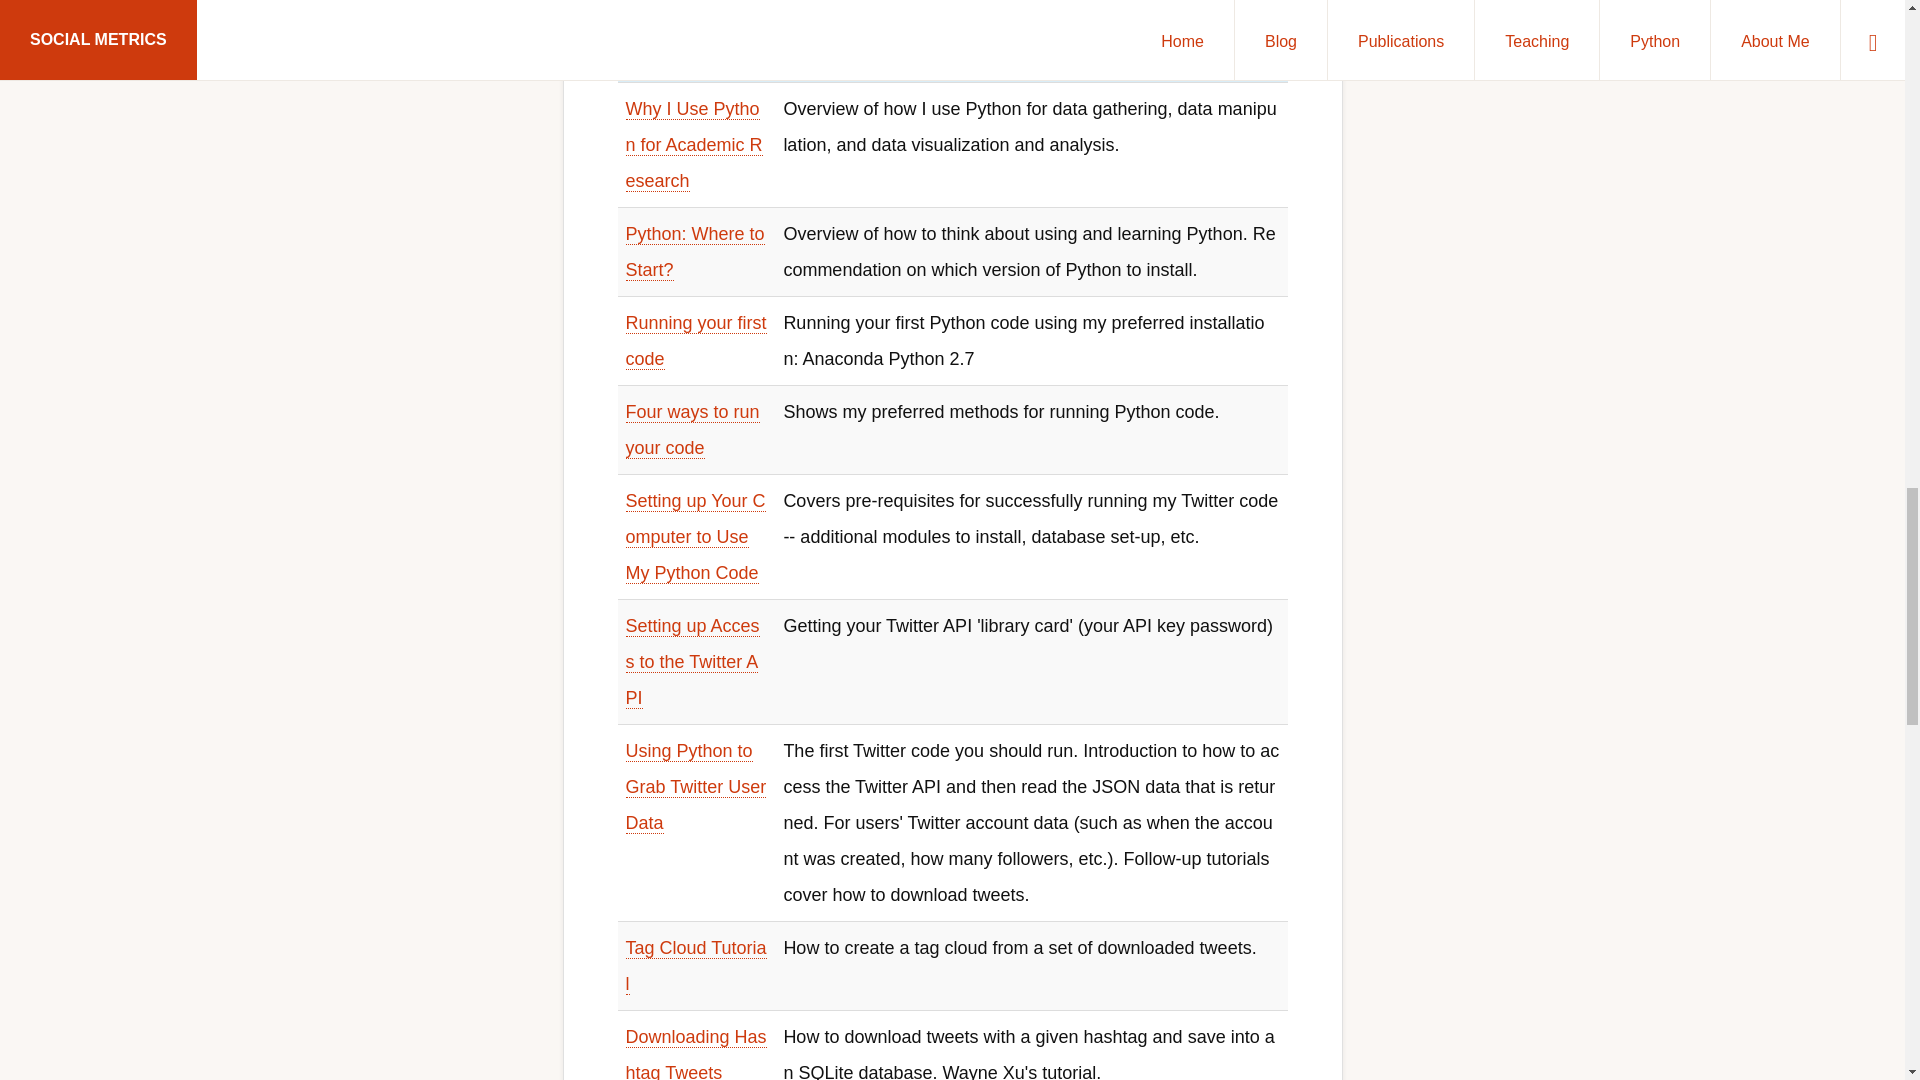 This screenshot has height=1080, width=1920. What do you see at coordinates (694, 252) in the screenshot?
I see `Python: Where to Start?` at bounding box center [694, 252].